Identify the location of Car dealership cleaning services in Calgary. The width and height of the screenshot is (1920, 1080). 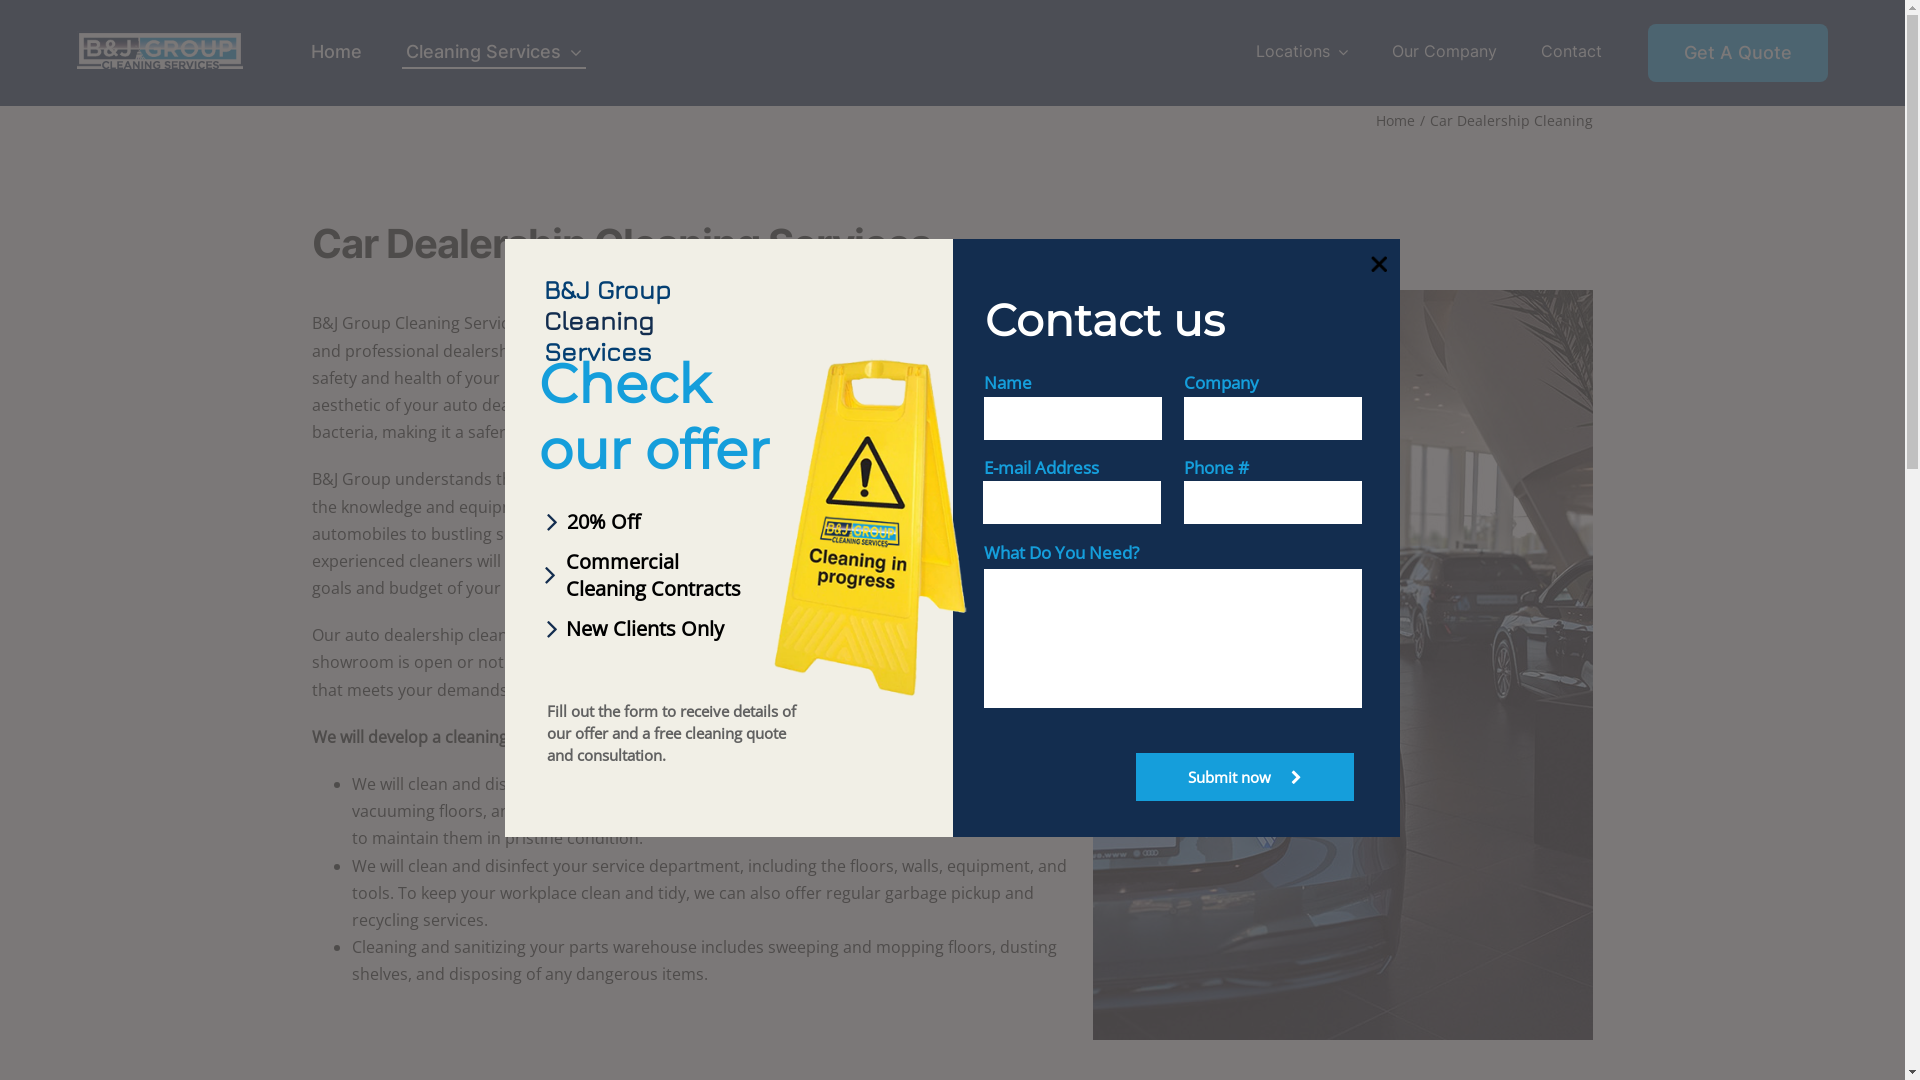
(1343, 665).